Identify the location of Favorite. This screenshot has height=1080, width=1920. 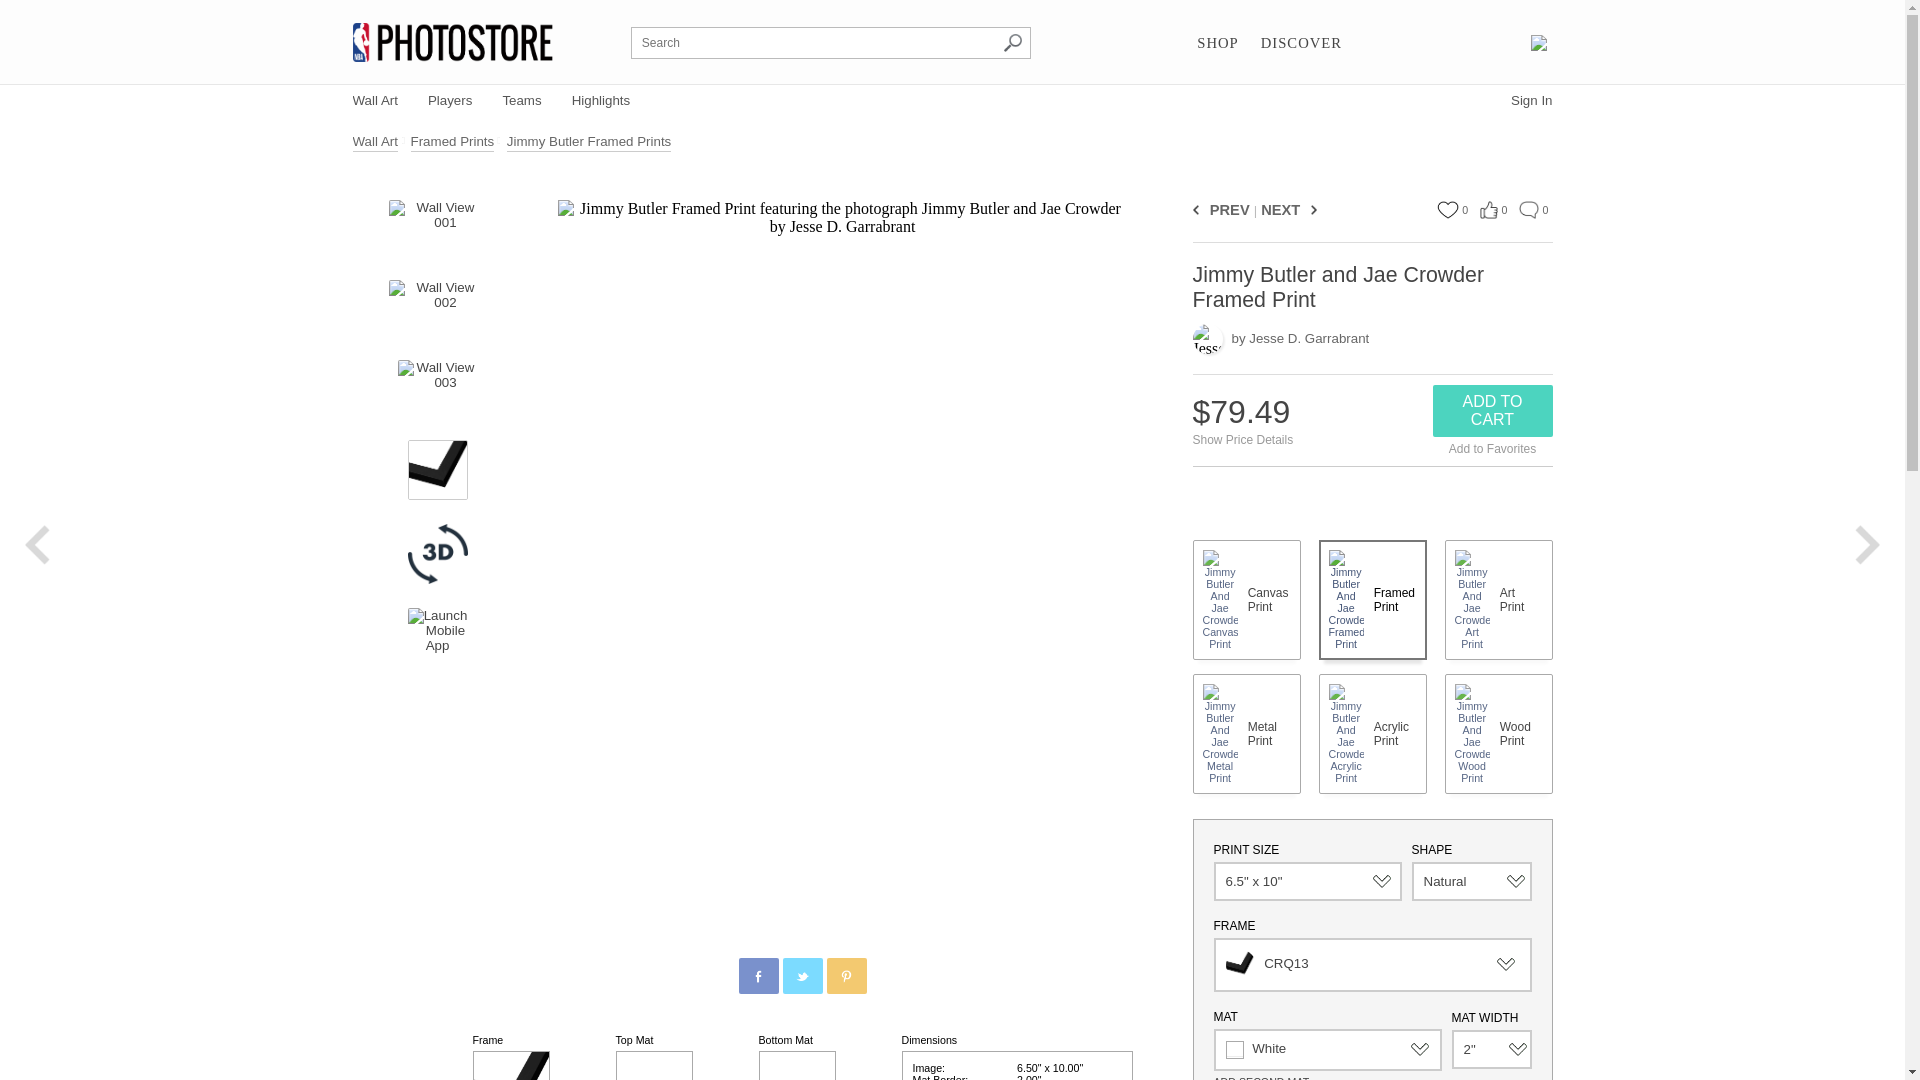
(1446, 210).